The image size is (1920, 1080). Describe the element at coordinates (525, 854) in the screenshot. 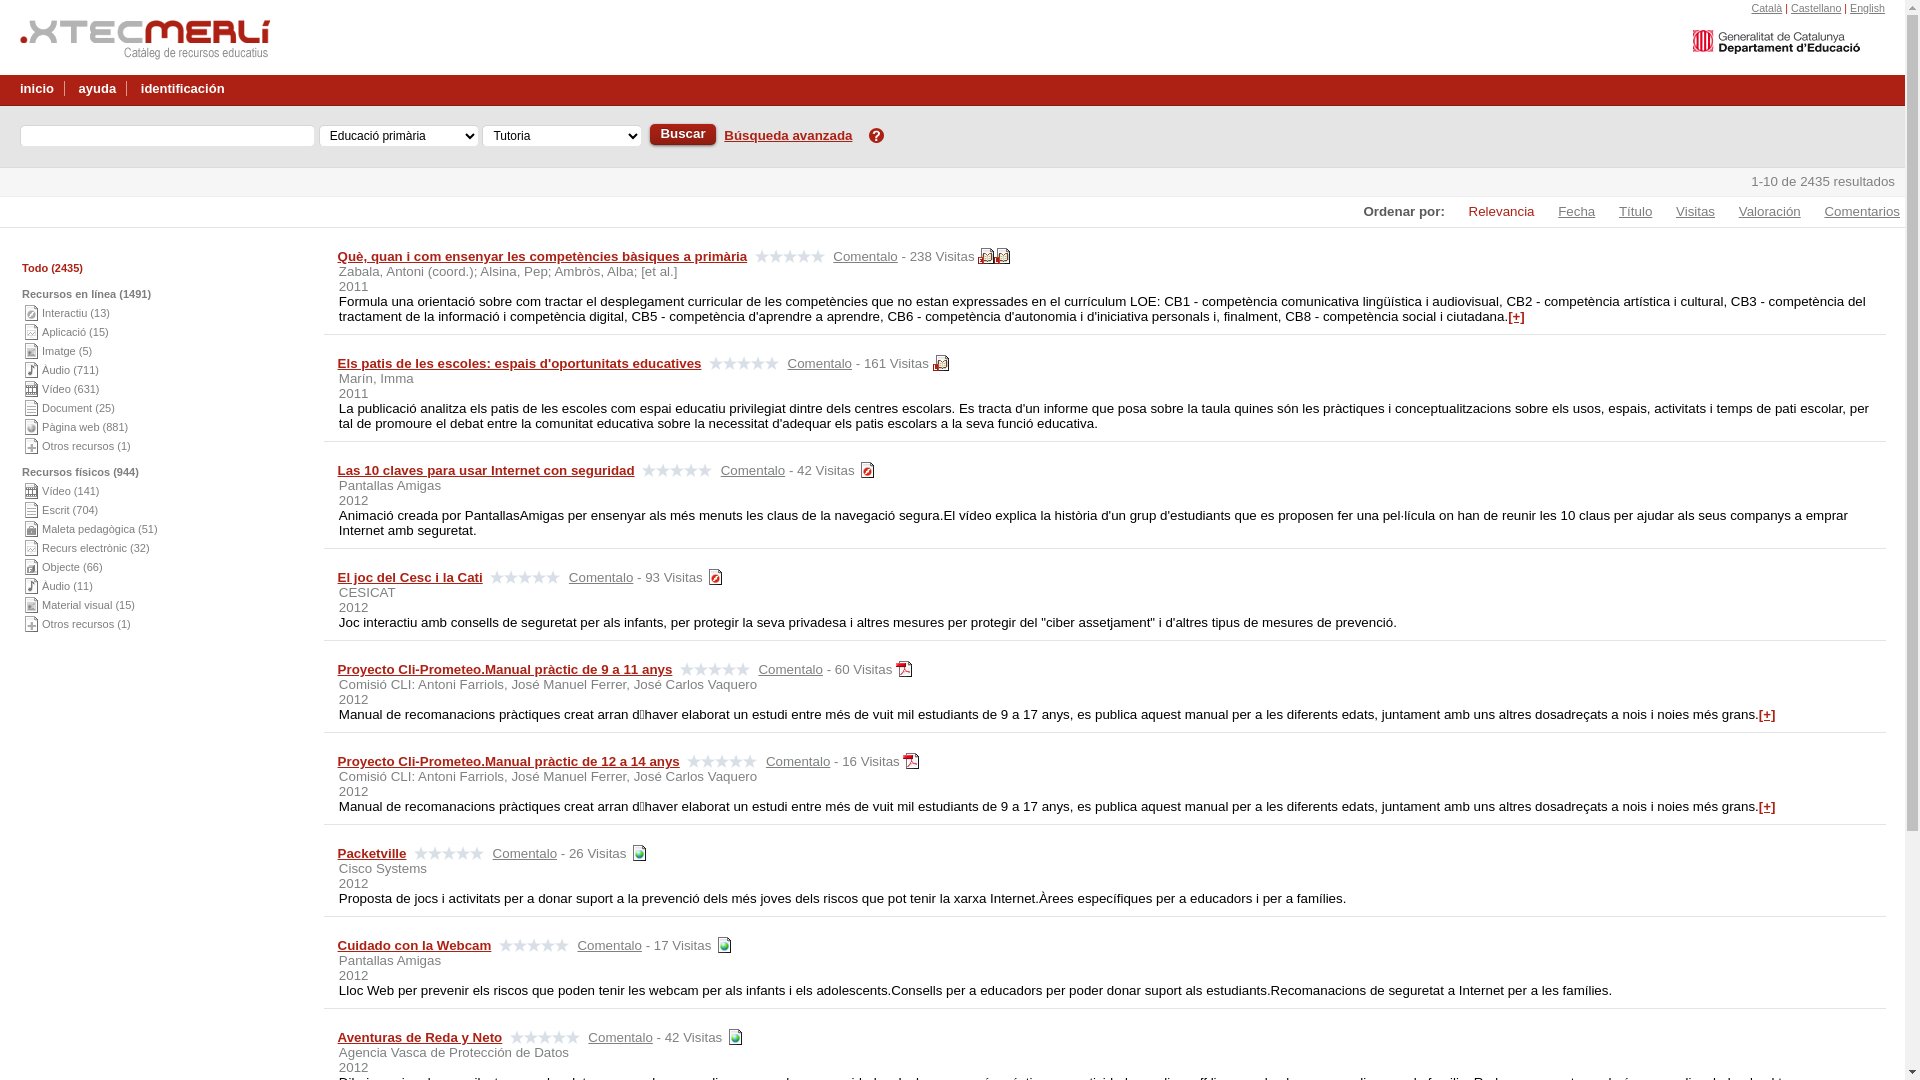

I see `Comentalo` at that location.